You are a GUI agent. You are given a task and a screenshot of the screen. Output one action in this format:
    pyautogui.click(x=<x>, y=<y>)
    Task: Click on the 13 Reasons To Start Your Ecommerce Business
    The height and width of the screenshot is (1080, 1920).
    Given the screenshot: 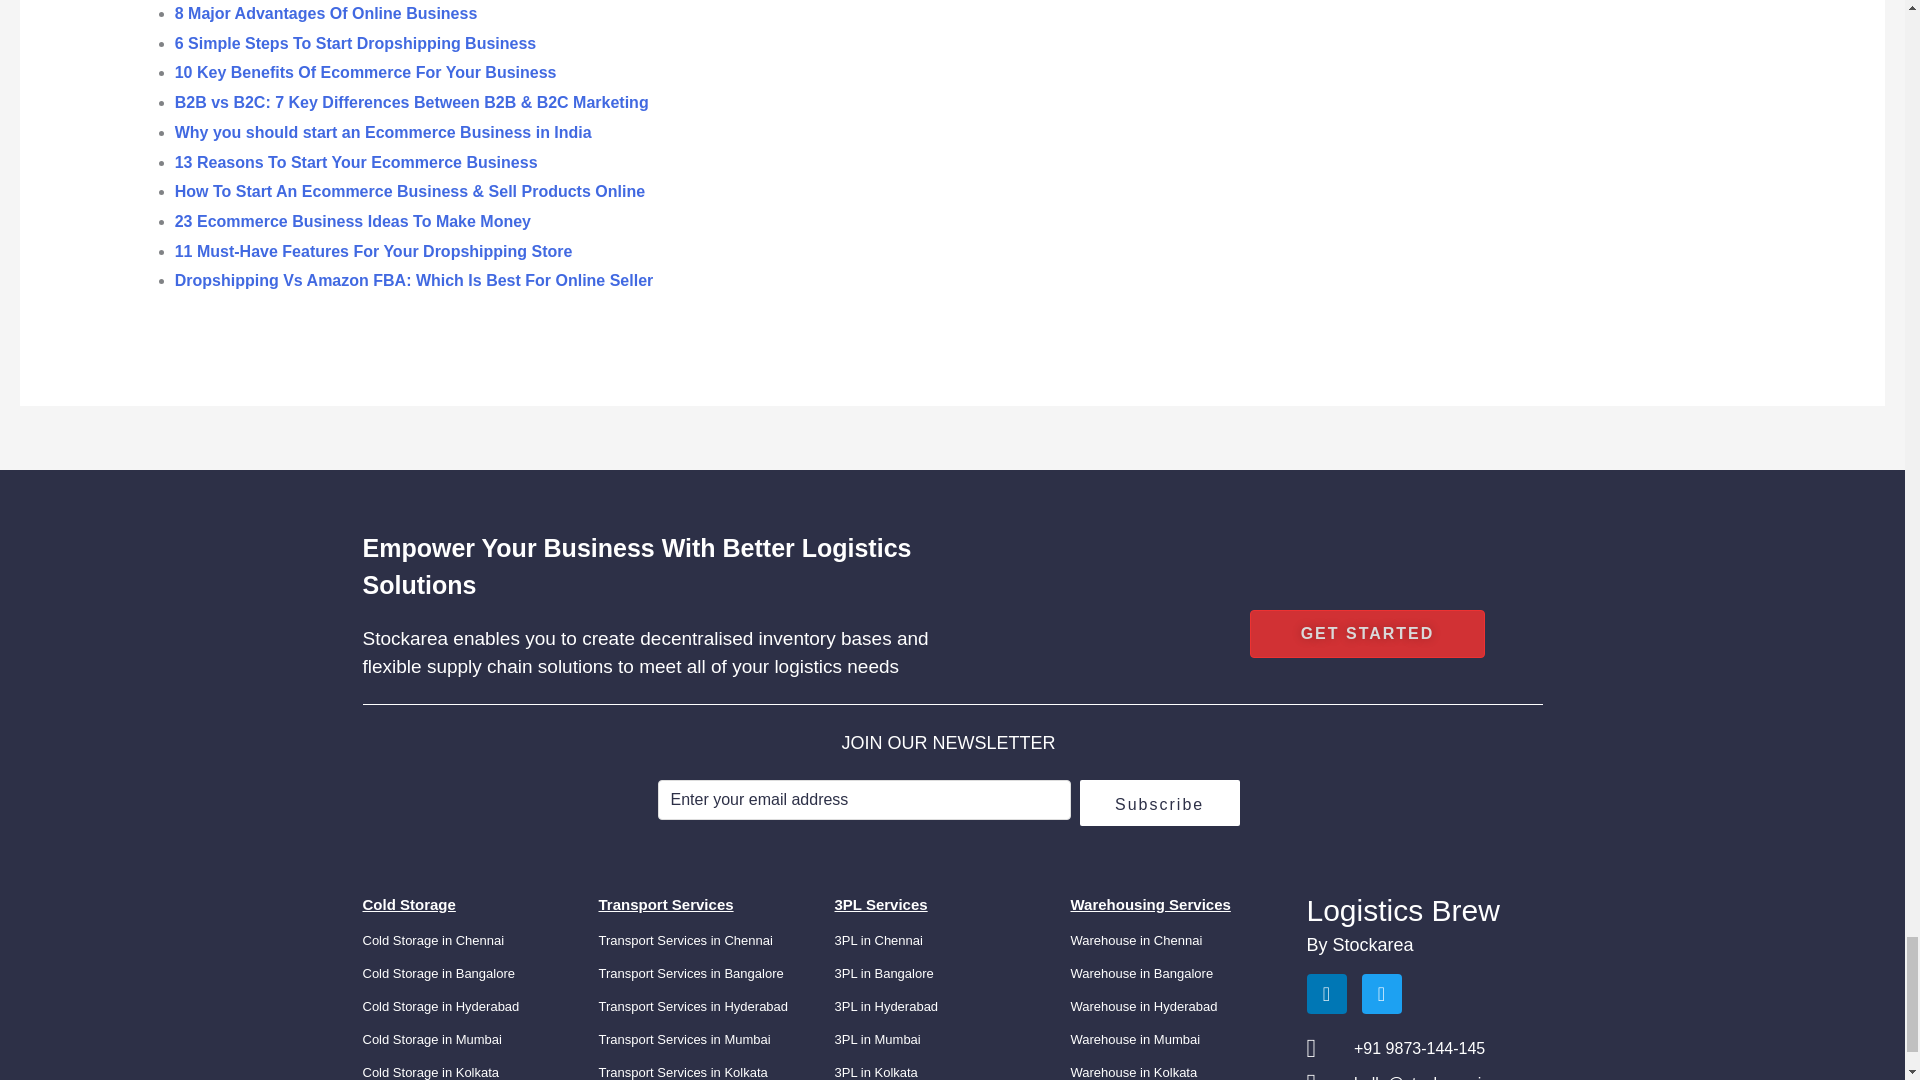 What is the action you would take?
    pyautogui.click(x=356, y=162)
    